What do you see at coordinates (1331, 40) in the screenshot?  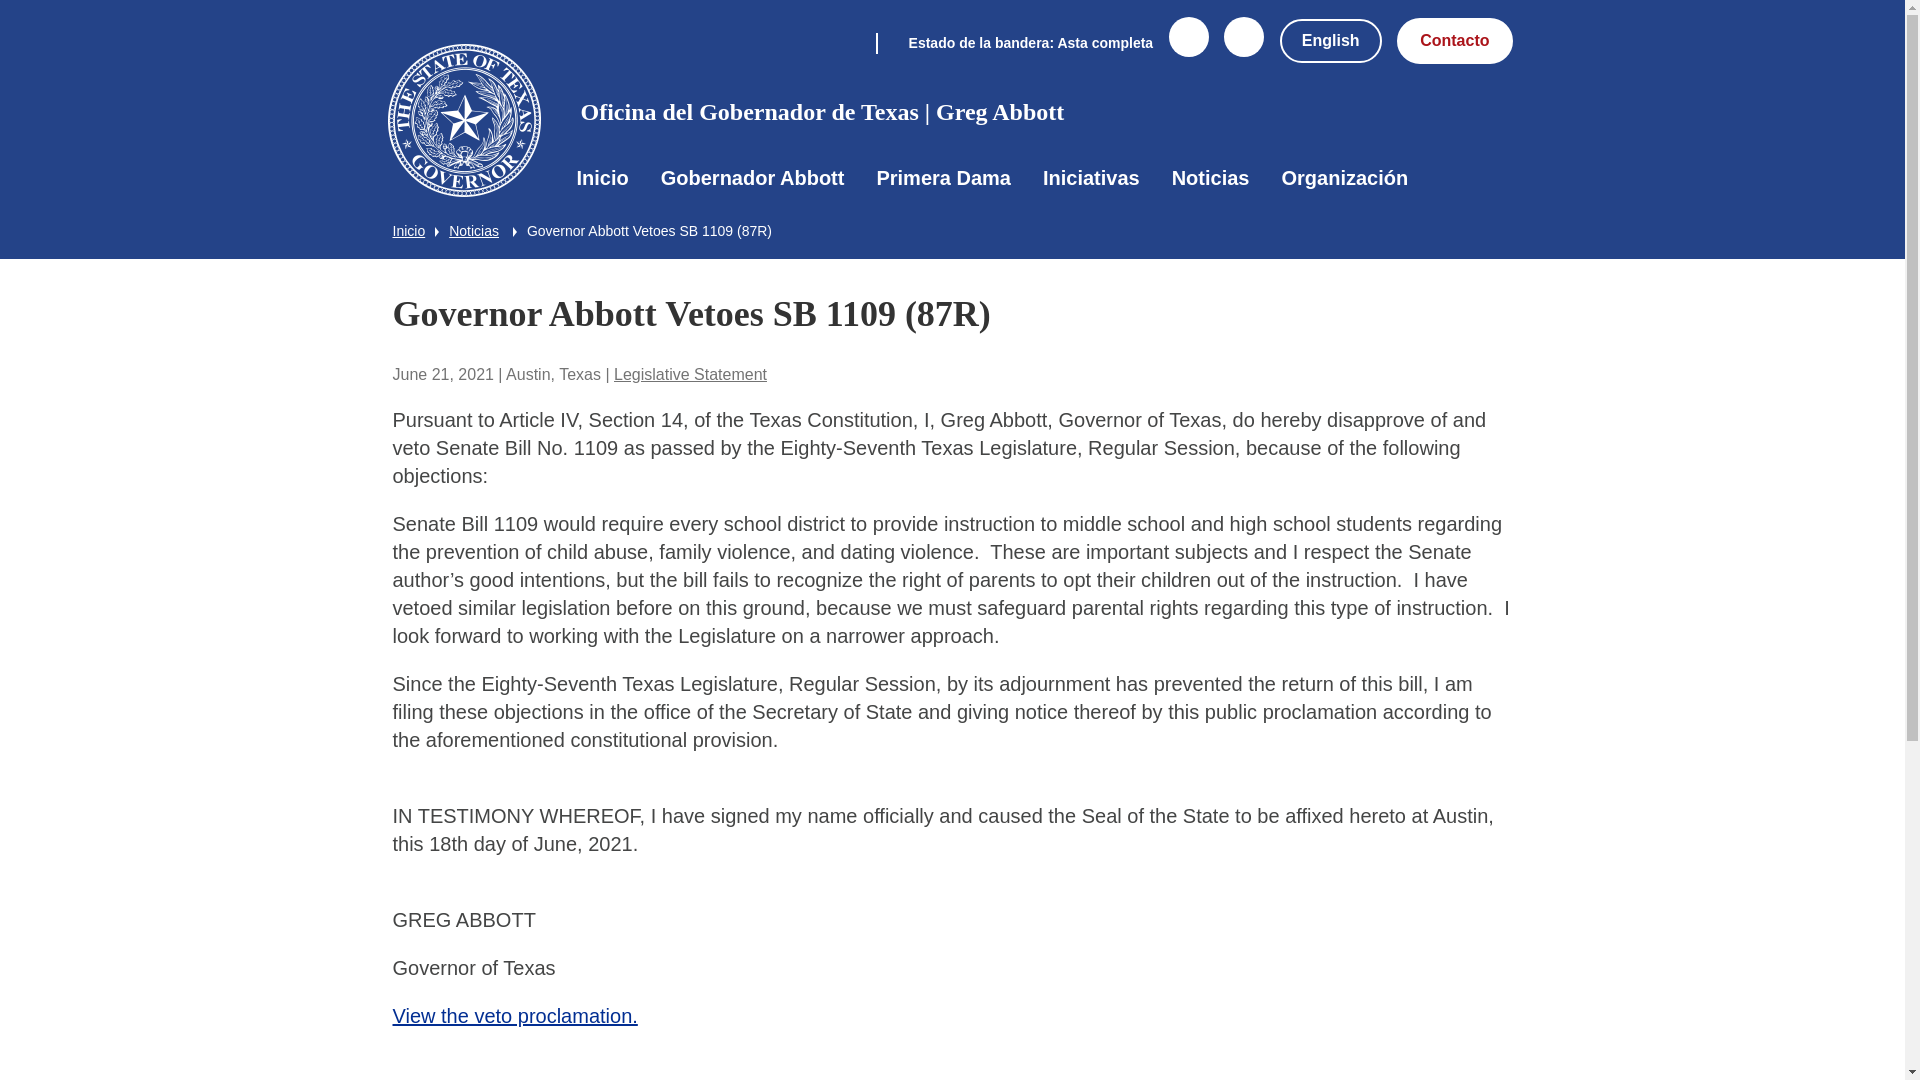 I see `English` at bounding box center [1331, 40].